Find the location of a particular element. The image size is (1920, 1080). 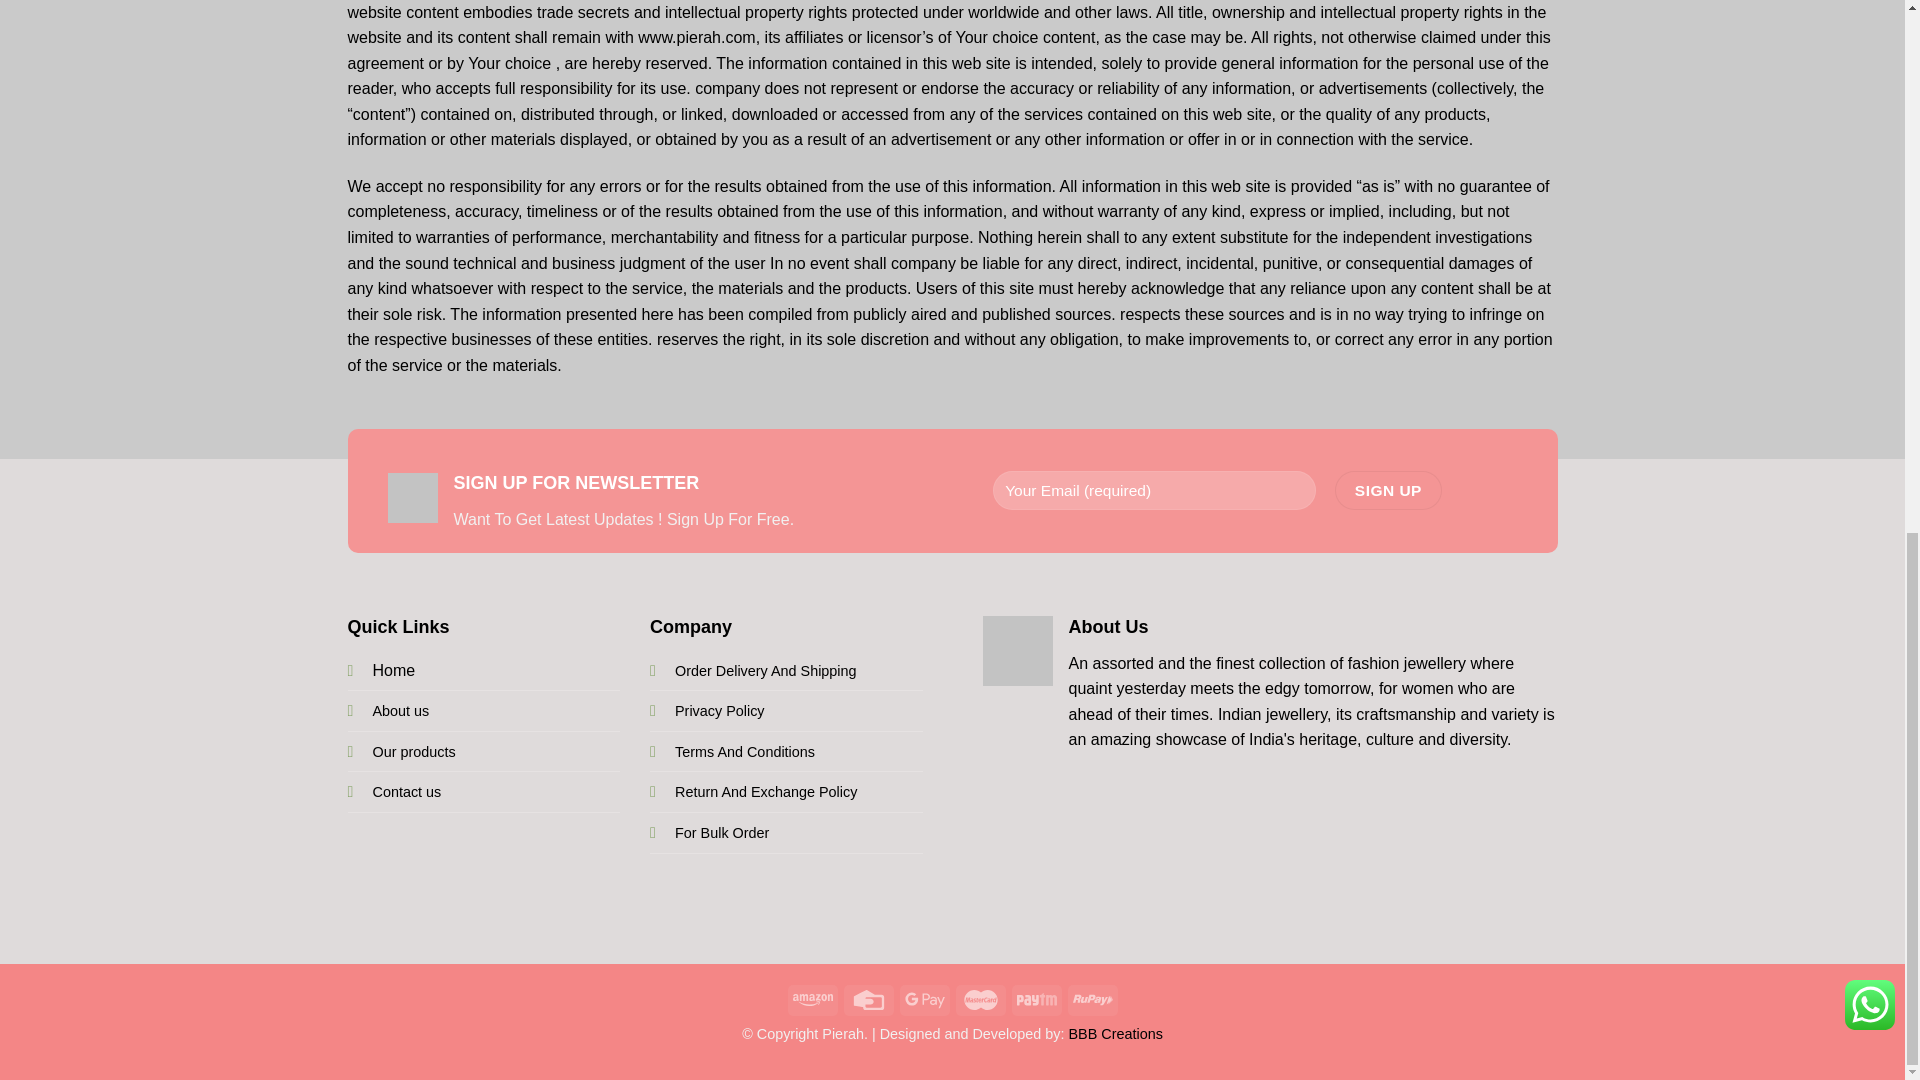

Privacy Policy is located at coordinates (720, 711).